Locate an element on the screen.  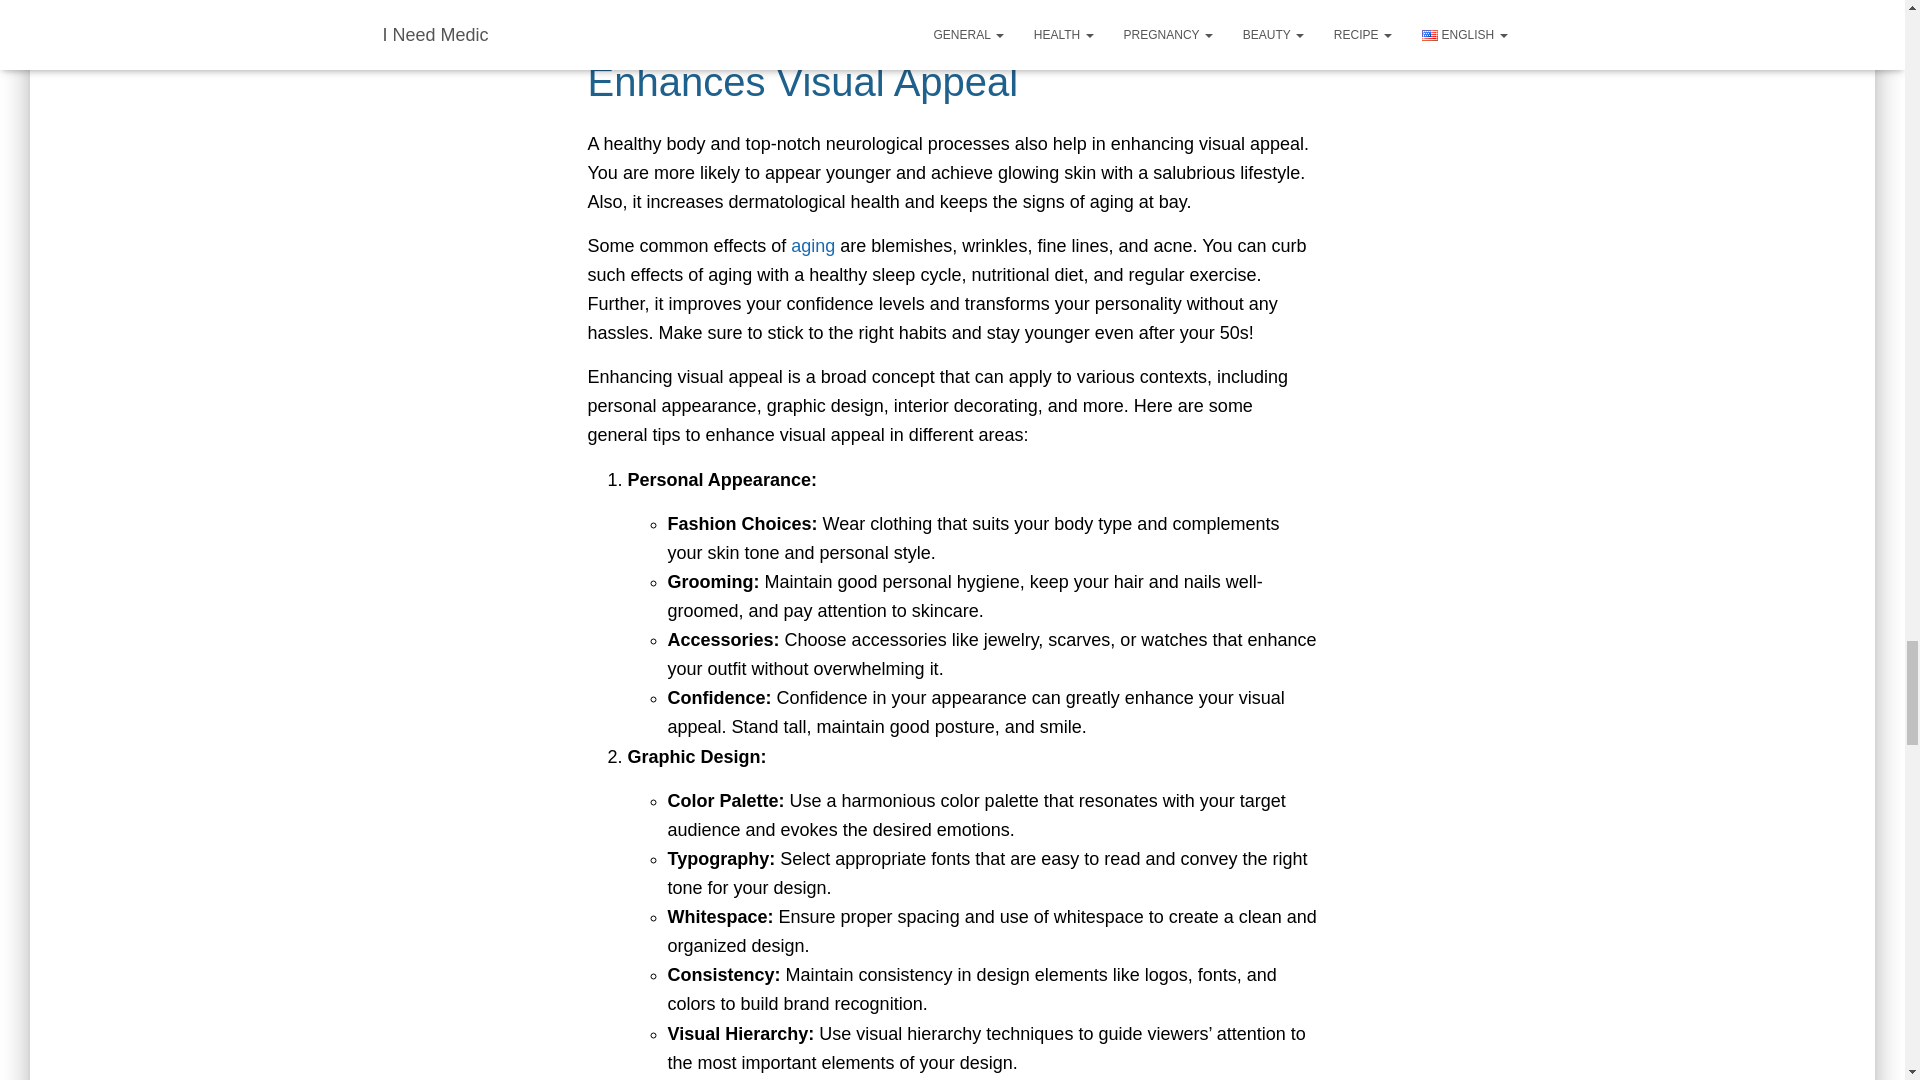
aging is located at coordinates (813, 246).